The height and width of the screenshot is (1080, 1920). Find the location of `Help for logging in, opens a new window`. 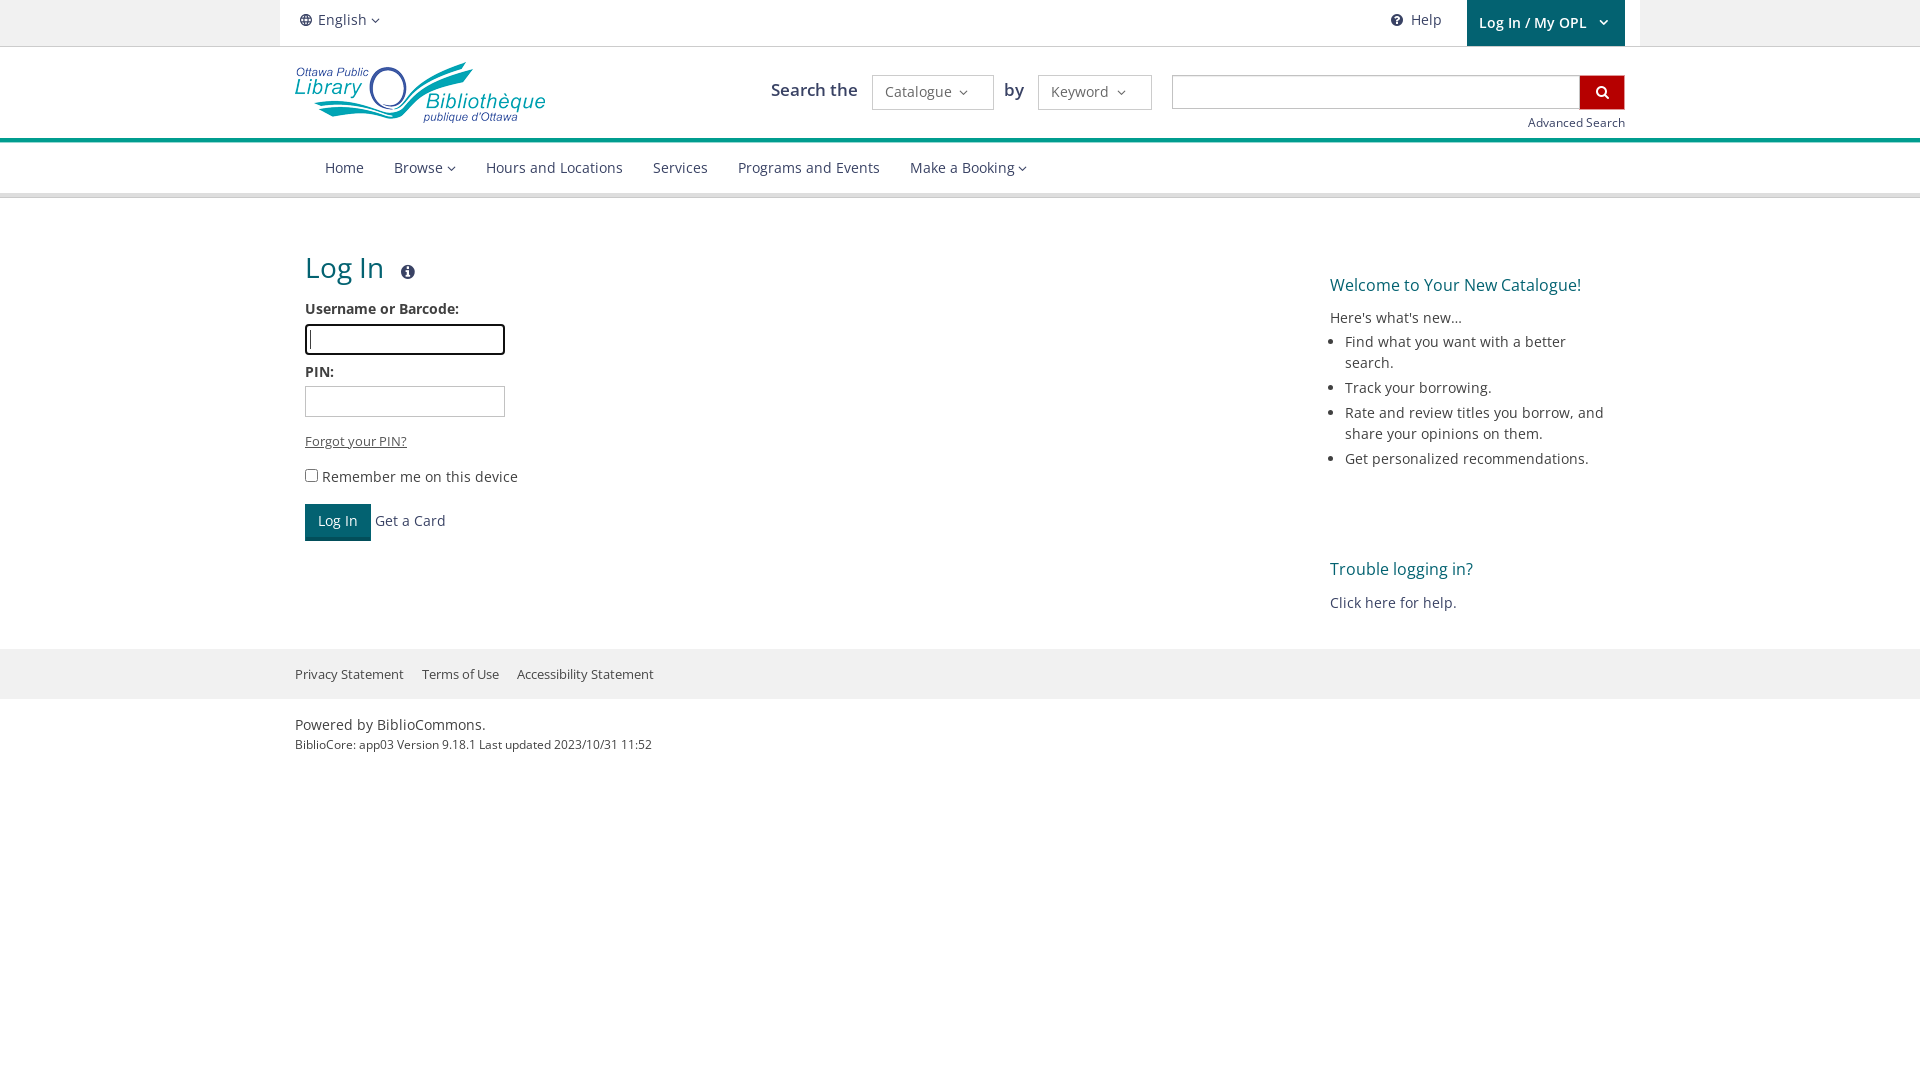

Help for logging in, opens a new window is located at coordinates (408, 272).